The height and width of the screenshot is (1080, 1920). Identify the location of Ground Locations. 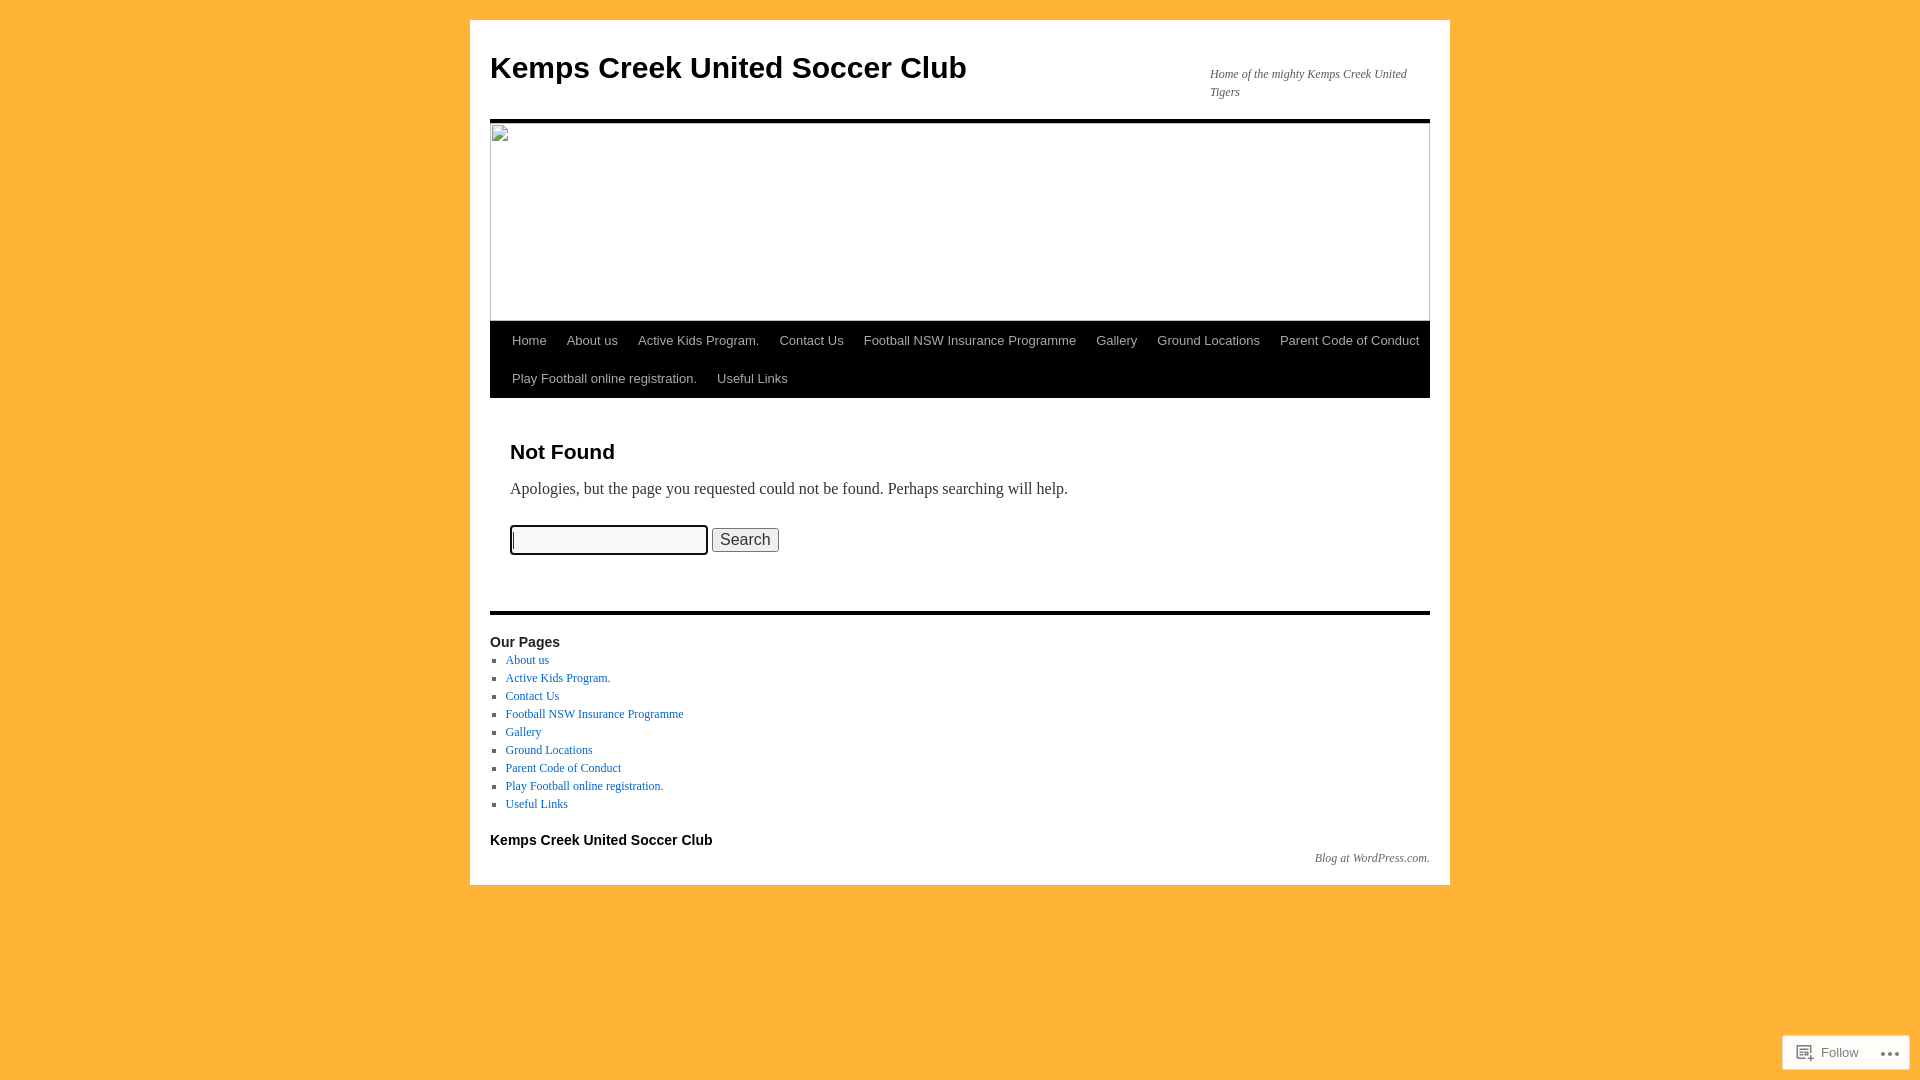
(1208, 341).